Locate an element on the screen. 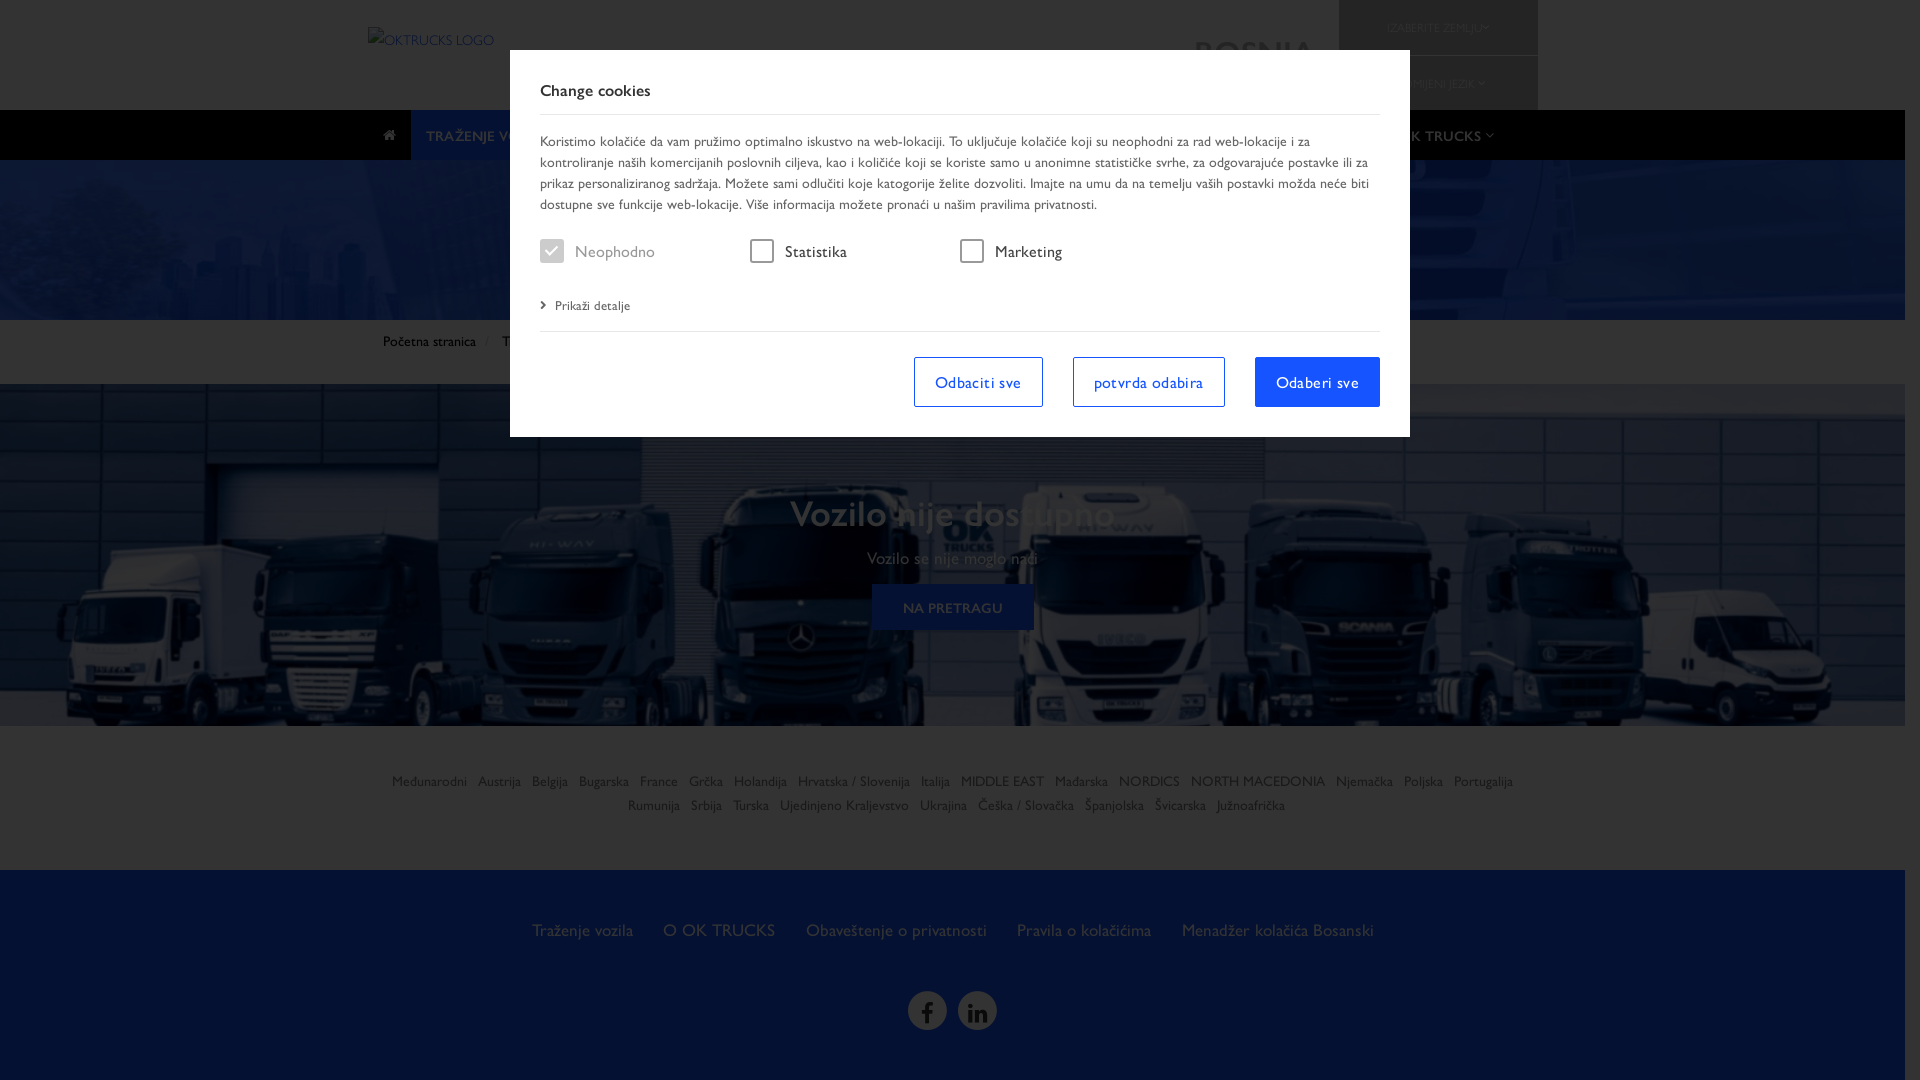 Image resolution: width=1920 pixels, height=1080 pixels. Holandija is located at coordinates (760, 780).